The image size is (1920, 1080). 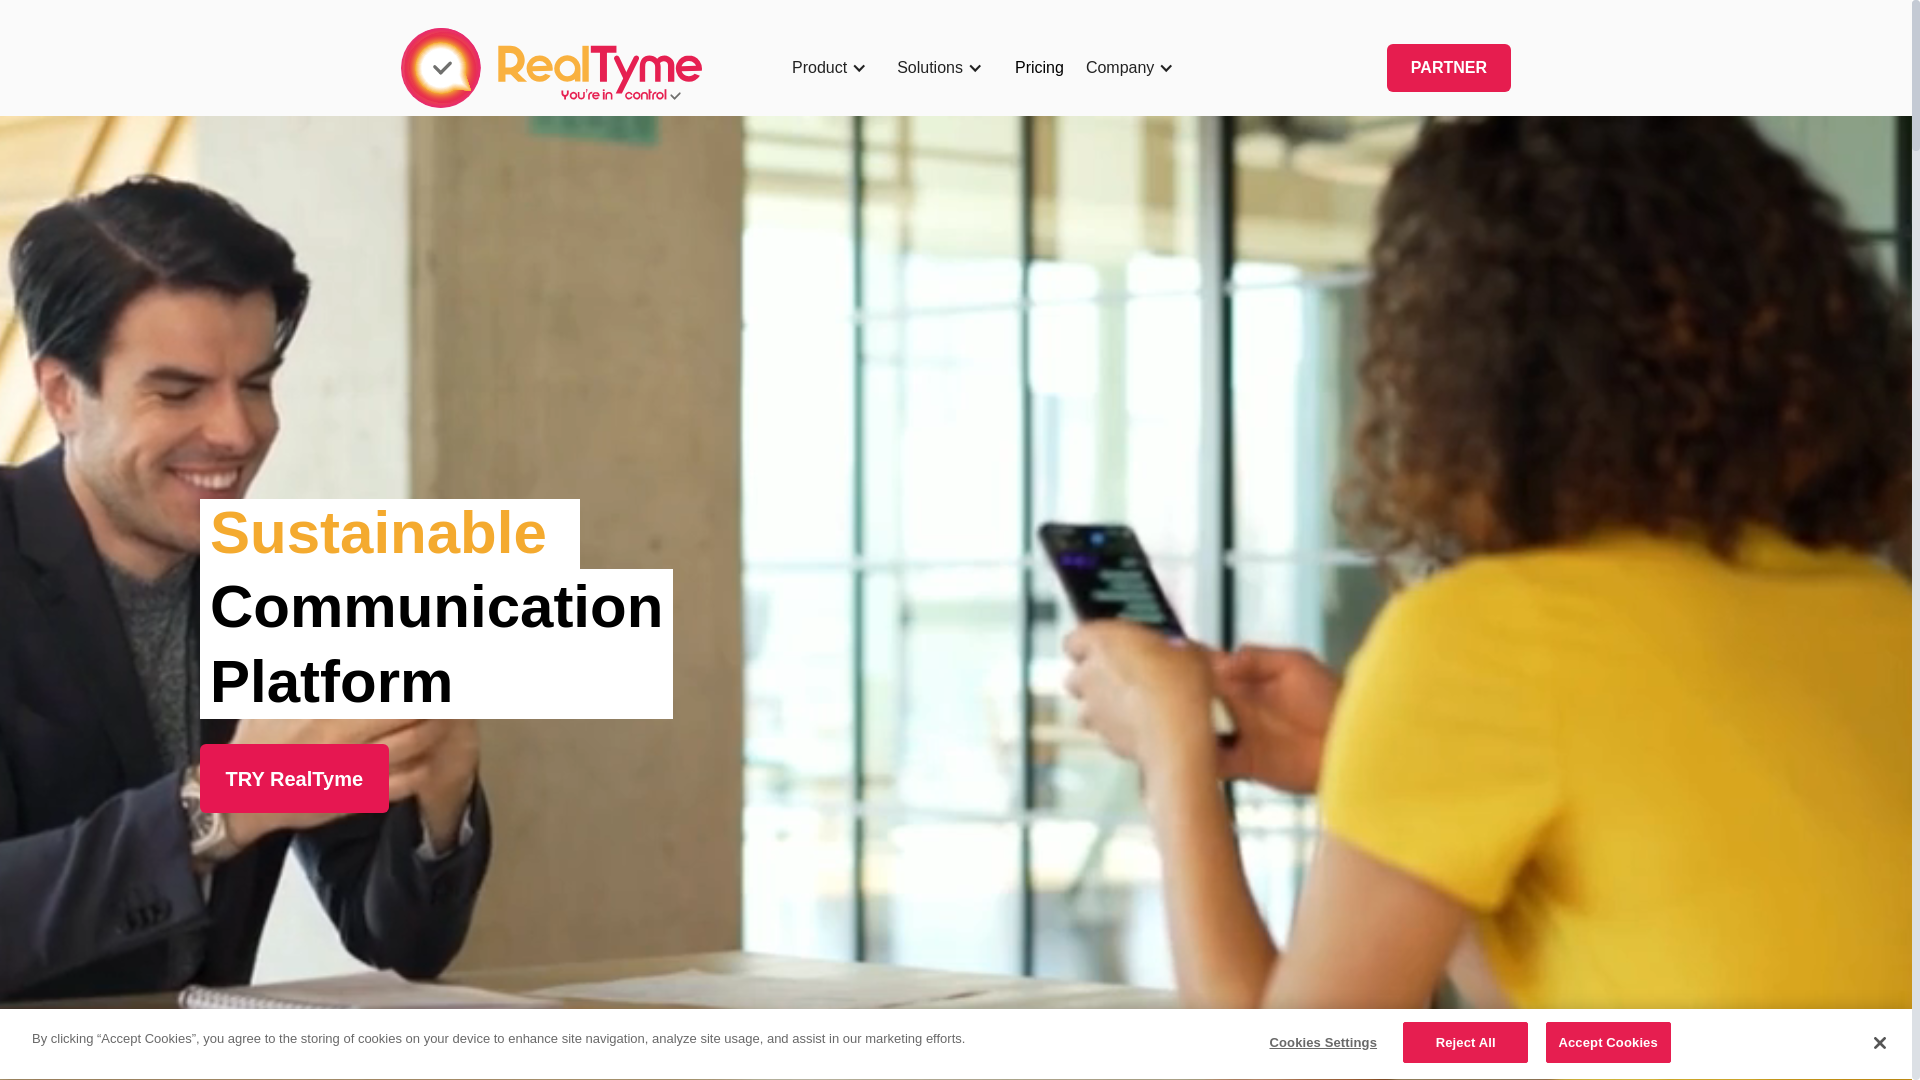 I want to click on Accept Cookies, so click(x=1608, y=1043).